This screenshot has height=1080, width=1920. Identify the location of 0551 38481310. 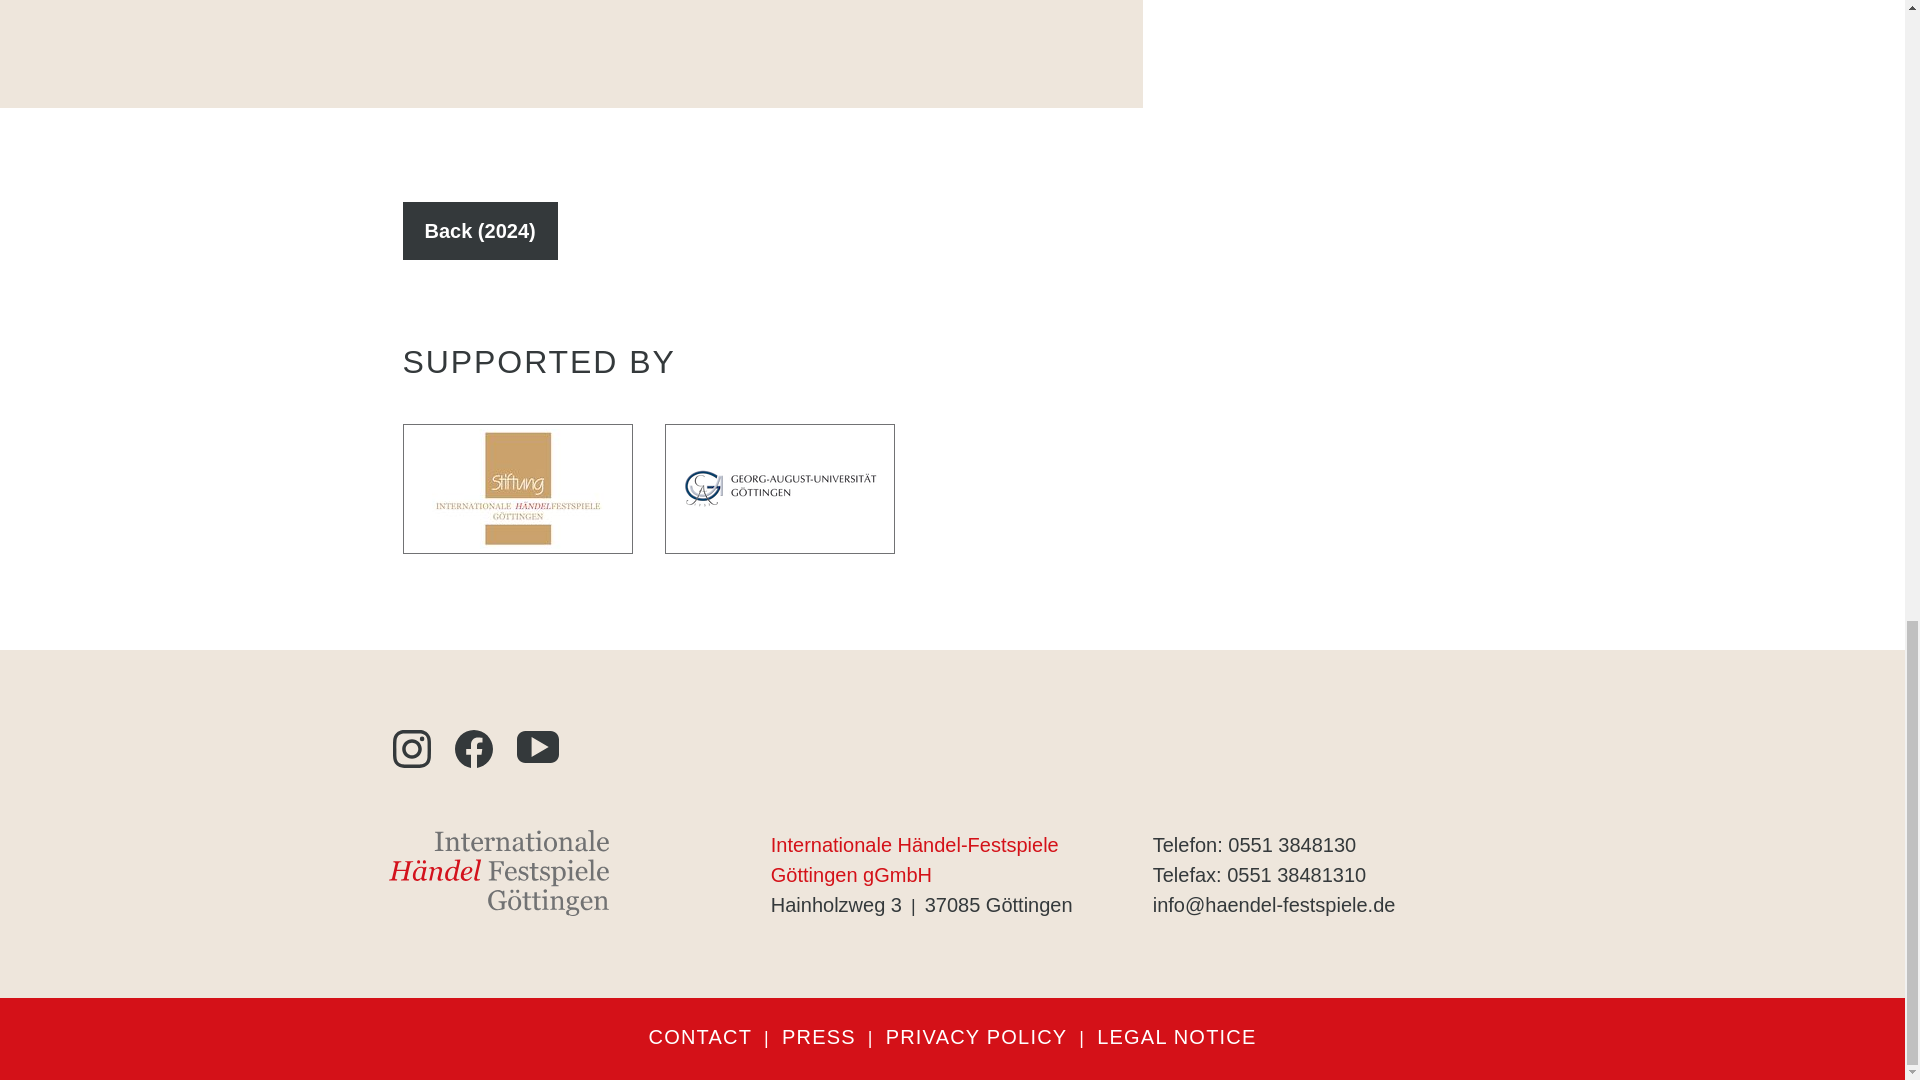
(1296, 874).